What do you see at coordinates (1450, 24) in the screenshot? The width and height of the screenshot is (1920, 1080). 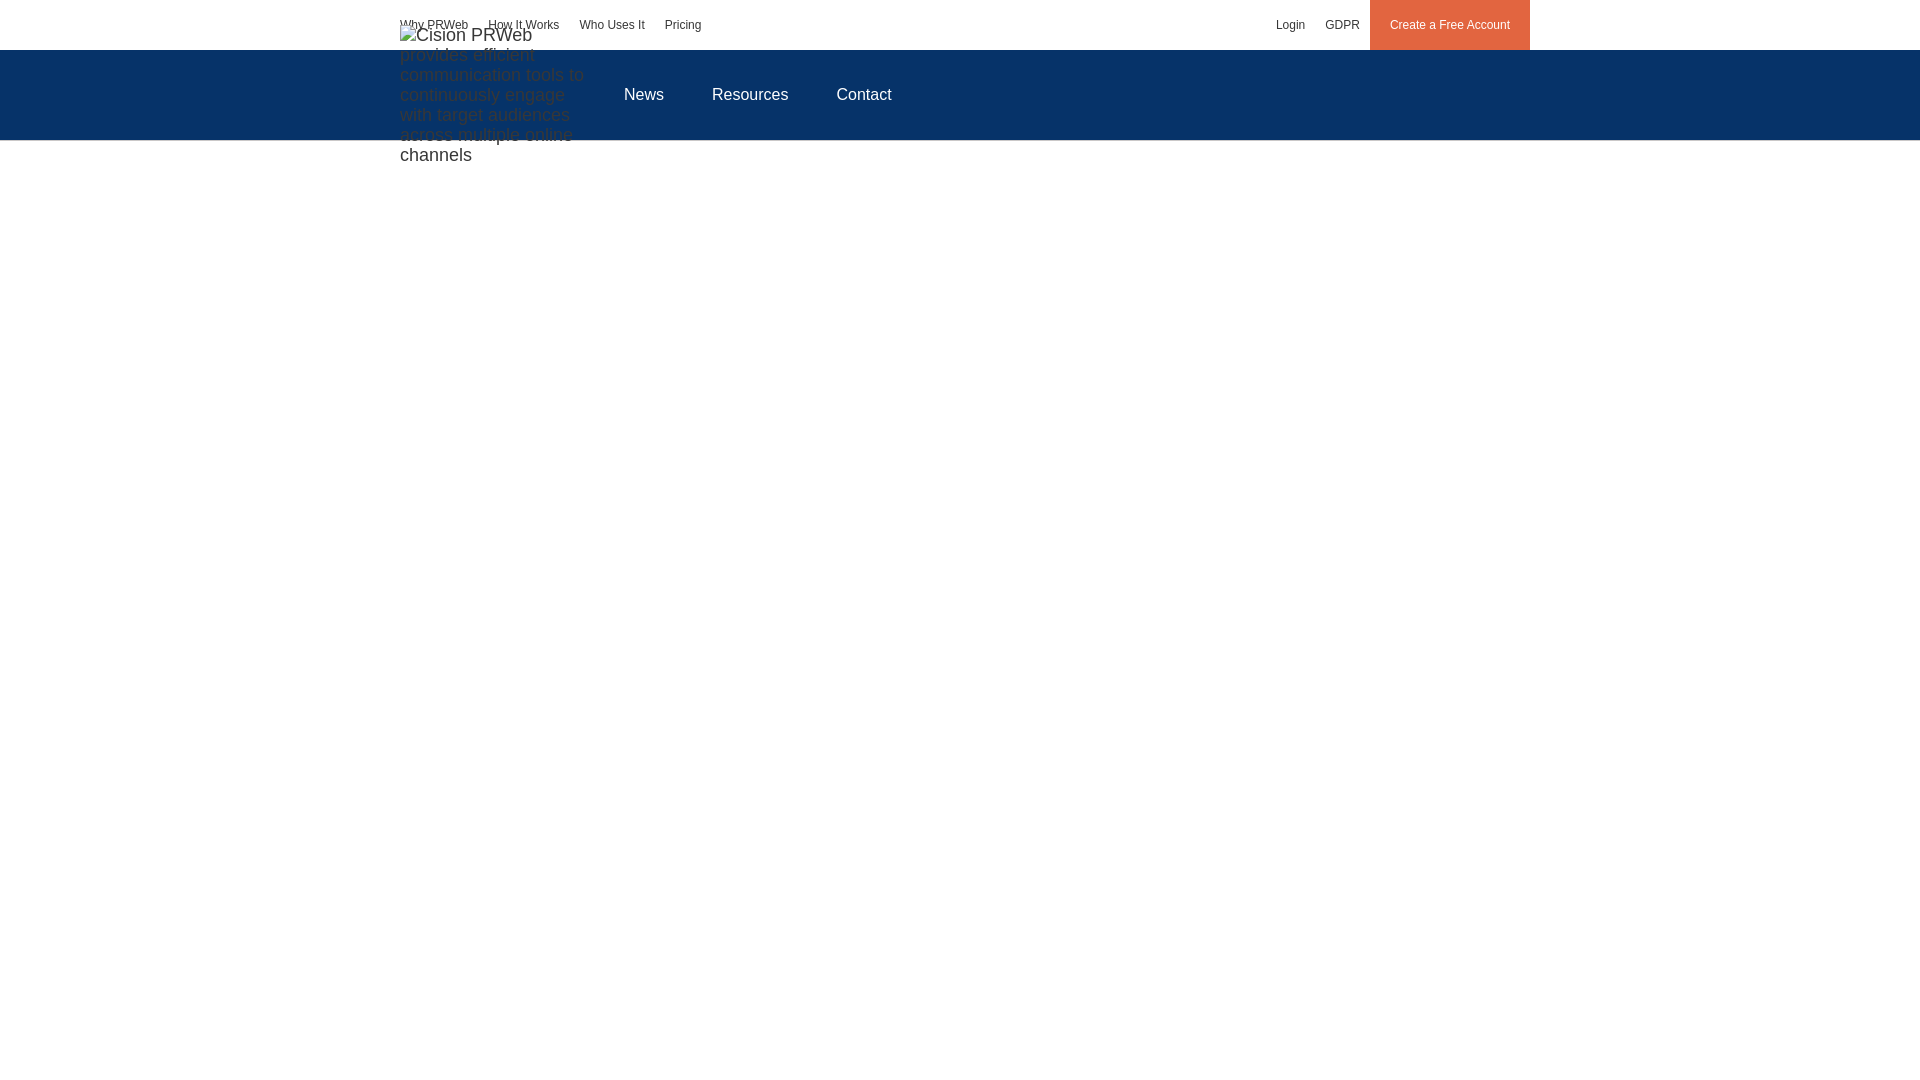 I see `Create a Free Account` at bounding box center [1450, 24].